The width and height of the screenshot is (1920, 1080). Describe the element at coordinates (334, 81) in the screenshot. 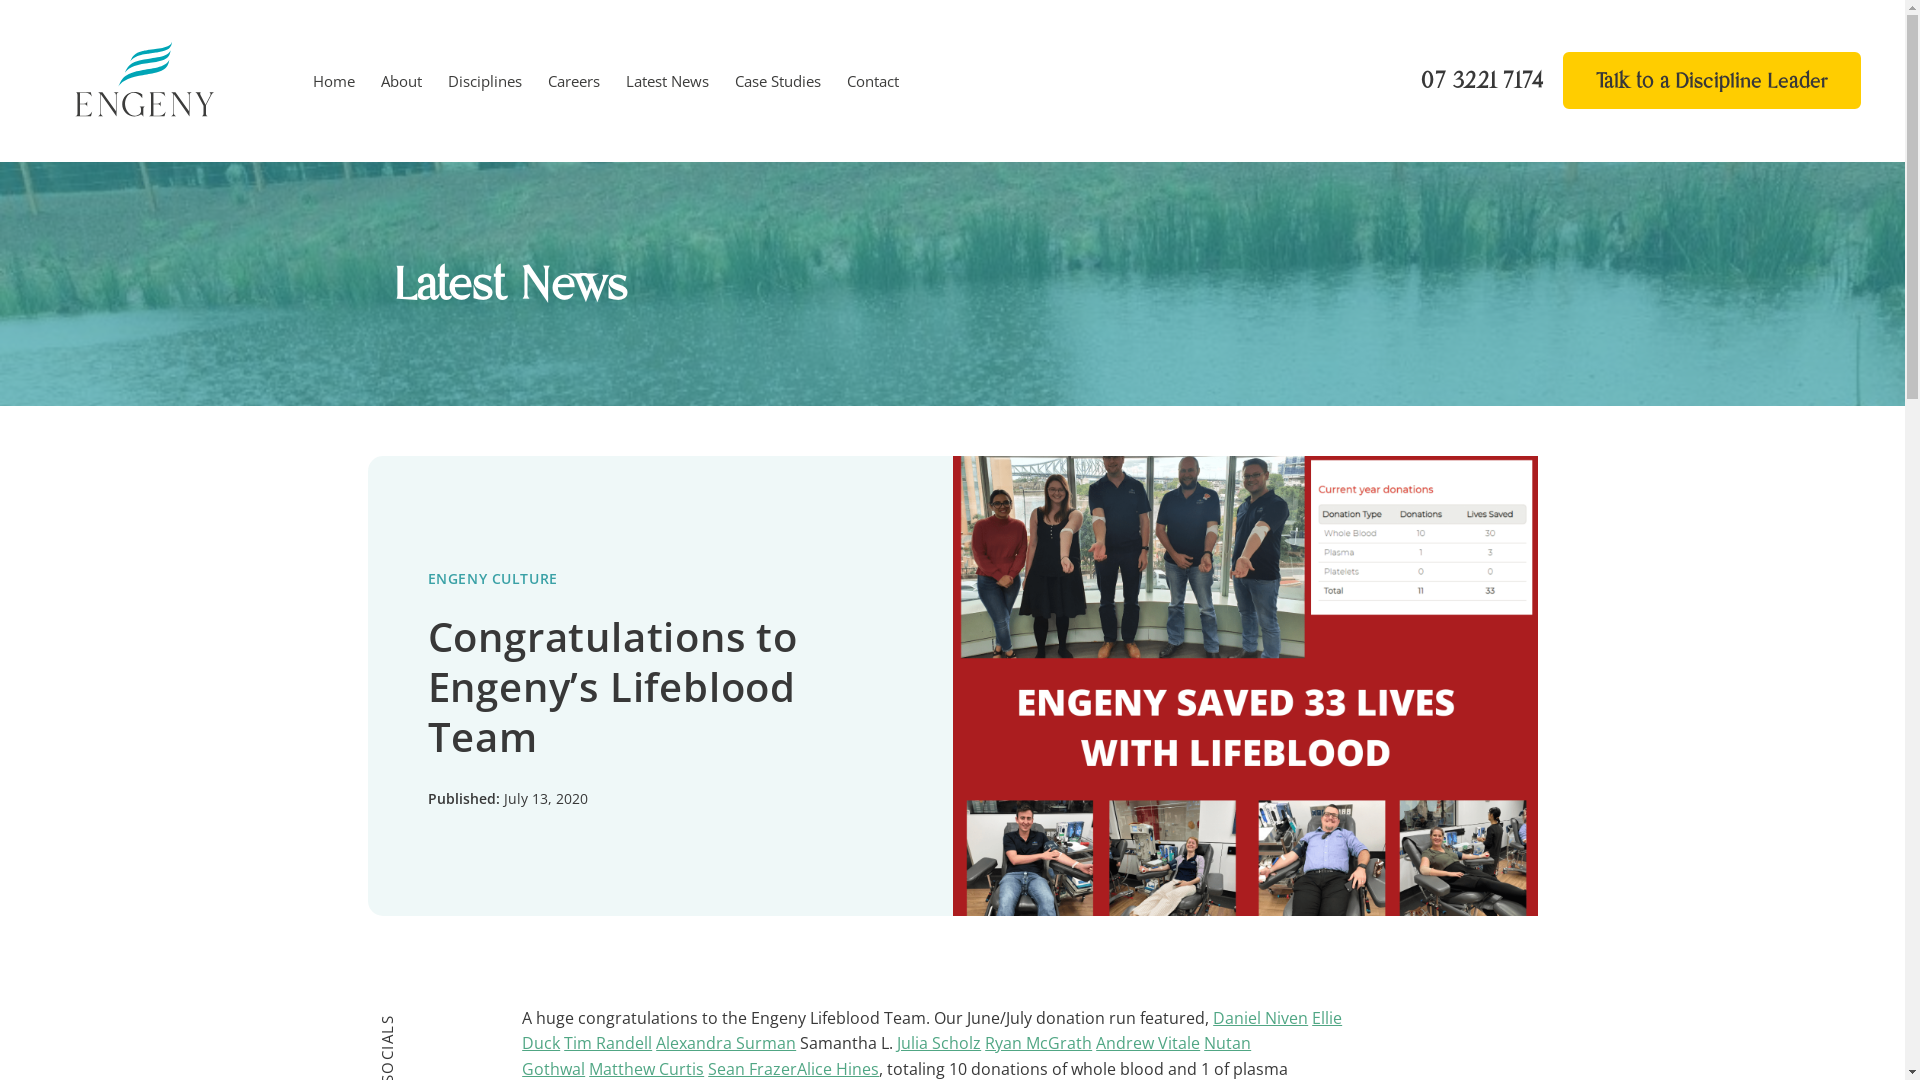

I see `Home` at that location.